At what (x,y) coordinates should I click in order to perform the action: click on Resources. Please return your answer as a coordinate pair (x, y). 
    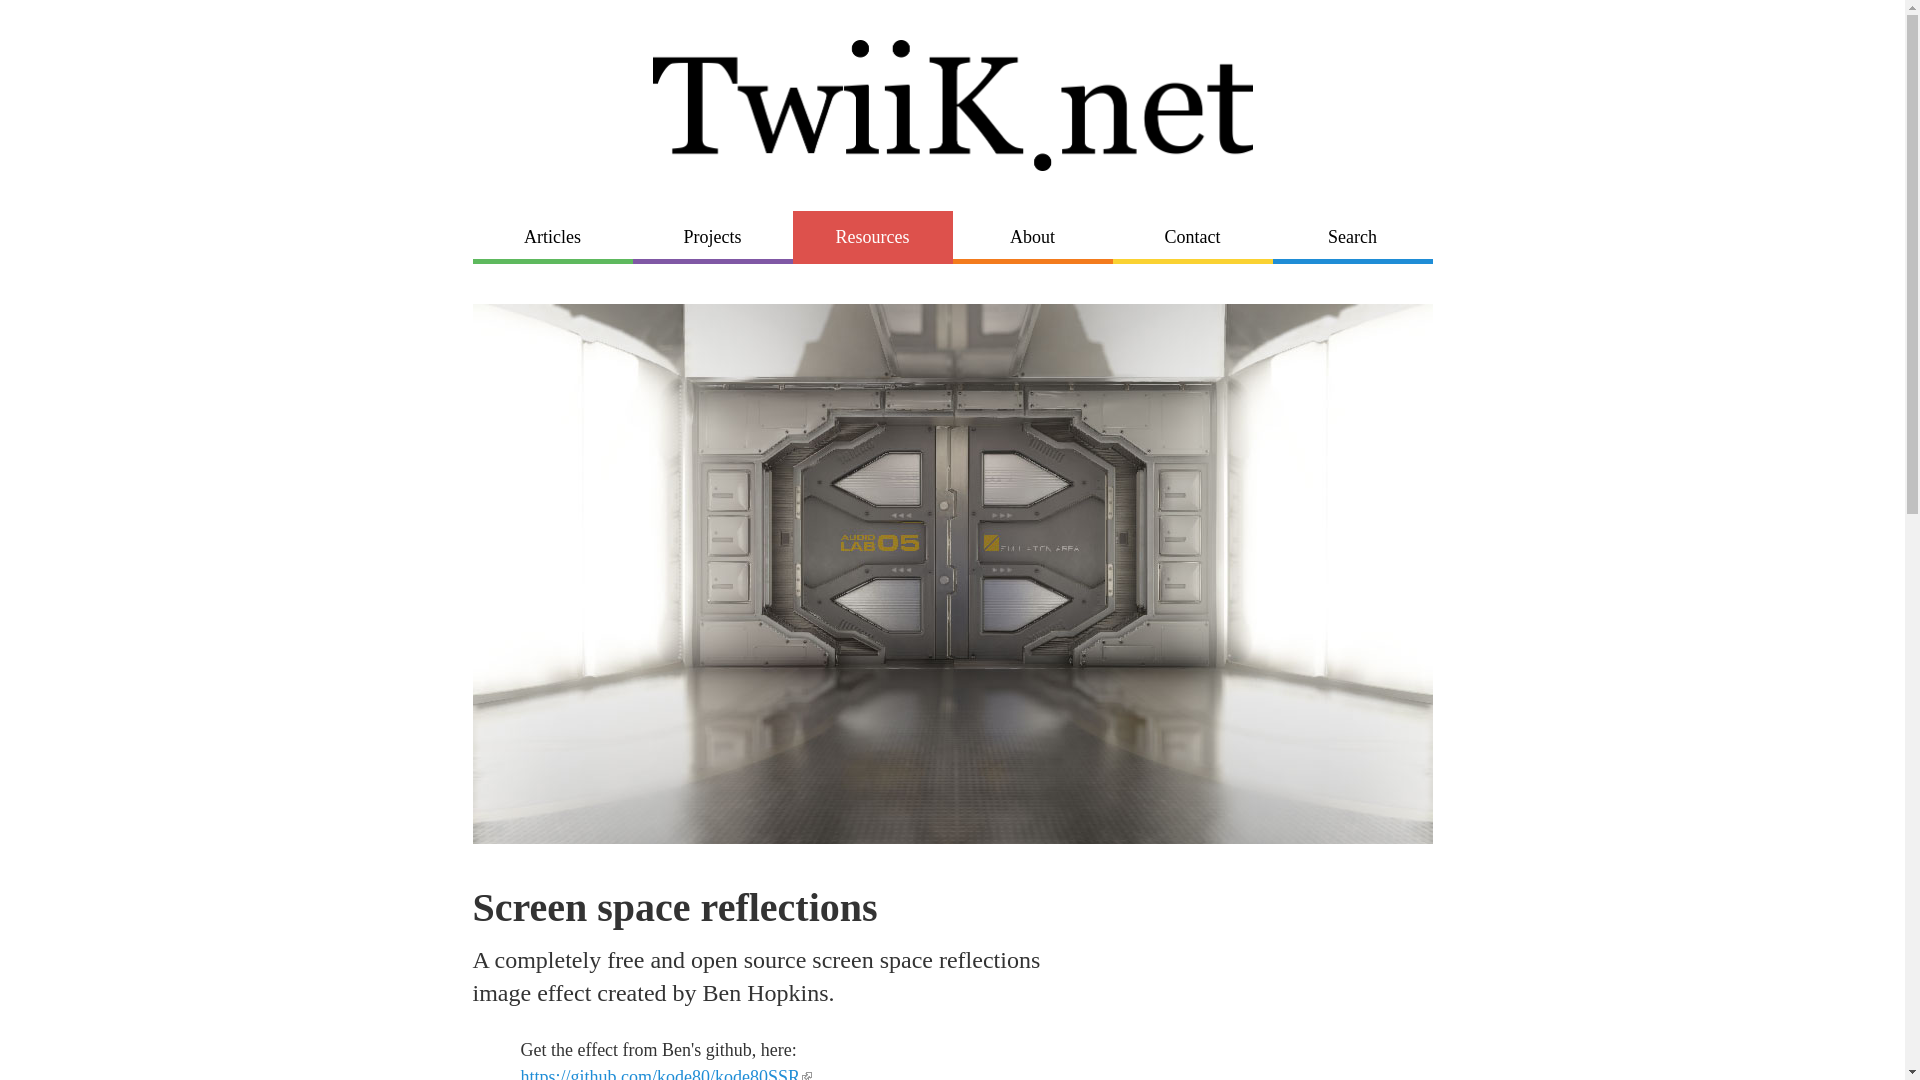
    Looking at the image, I should click on (872, 236).